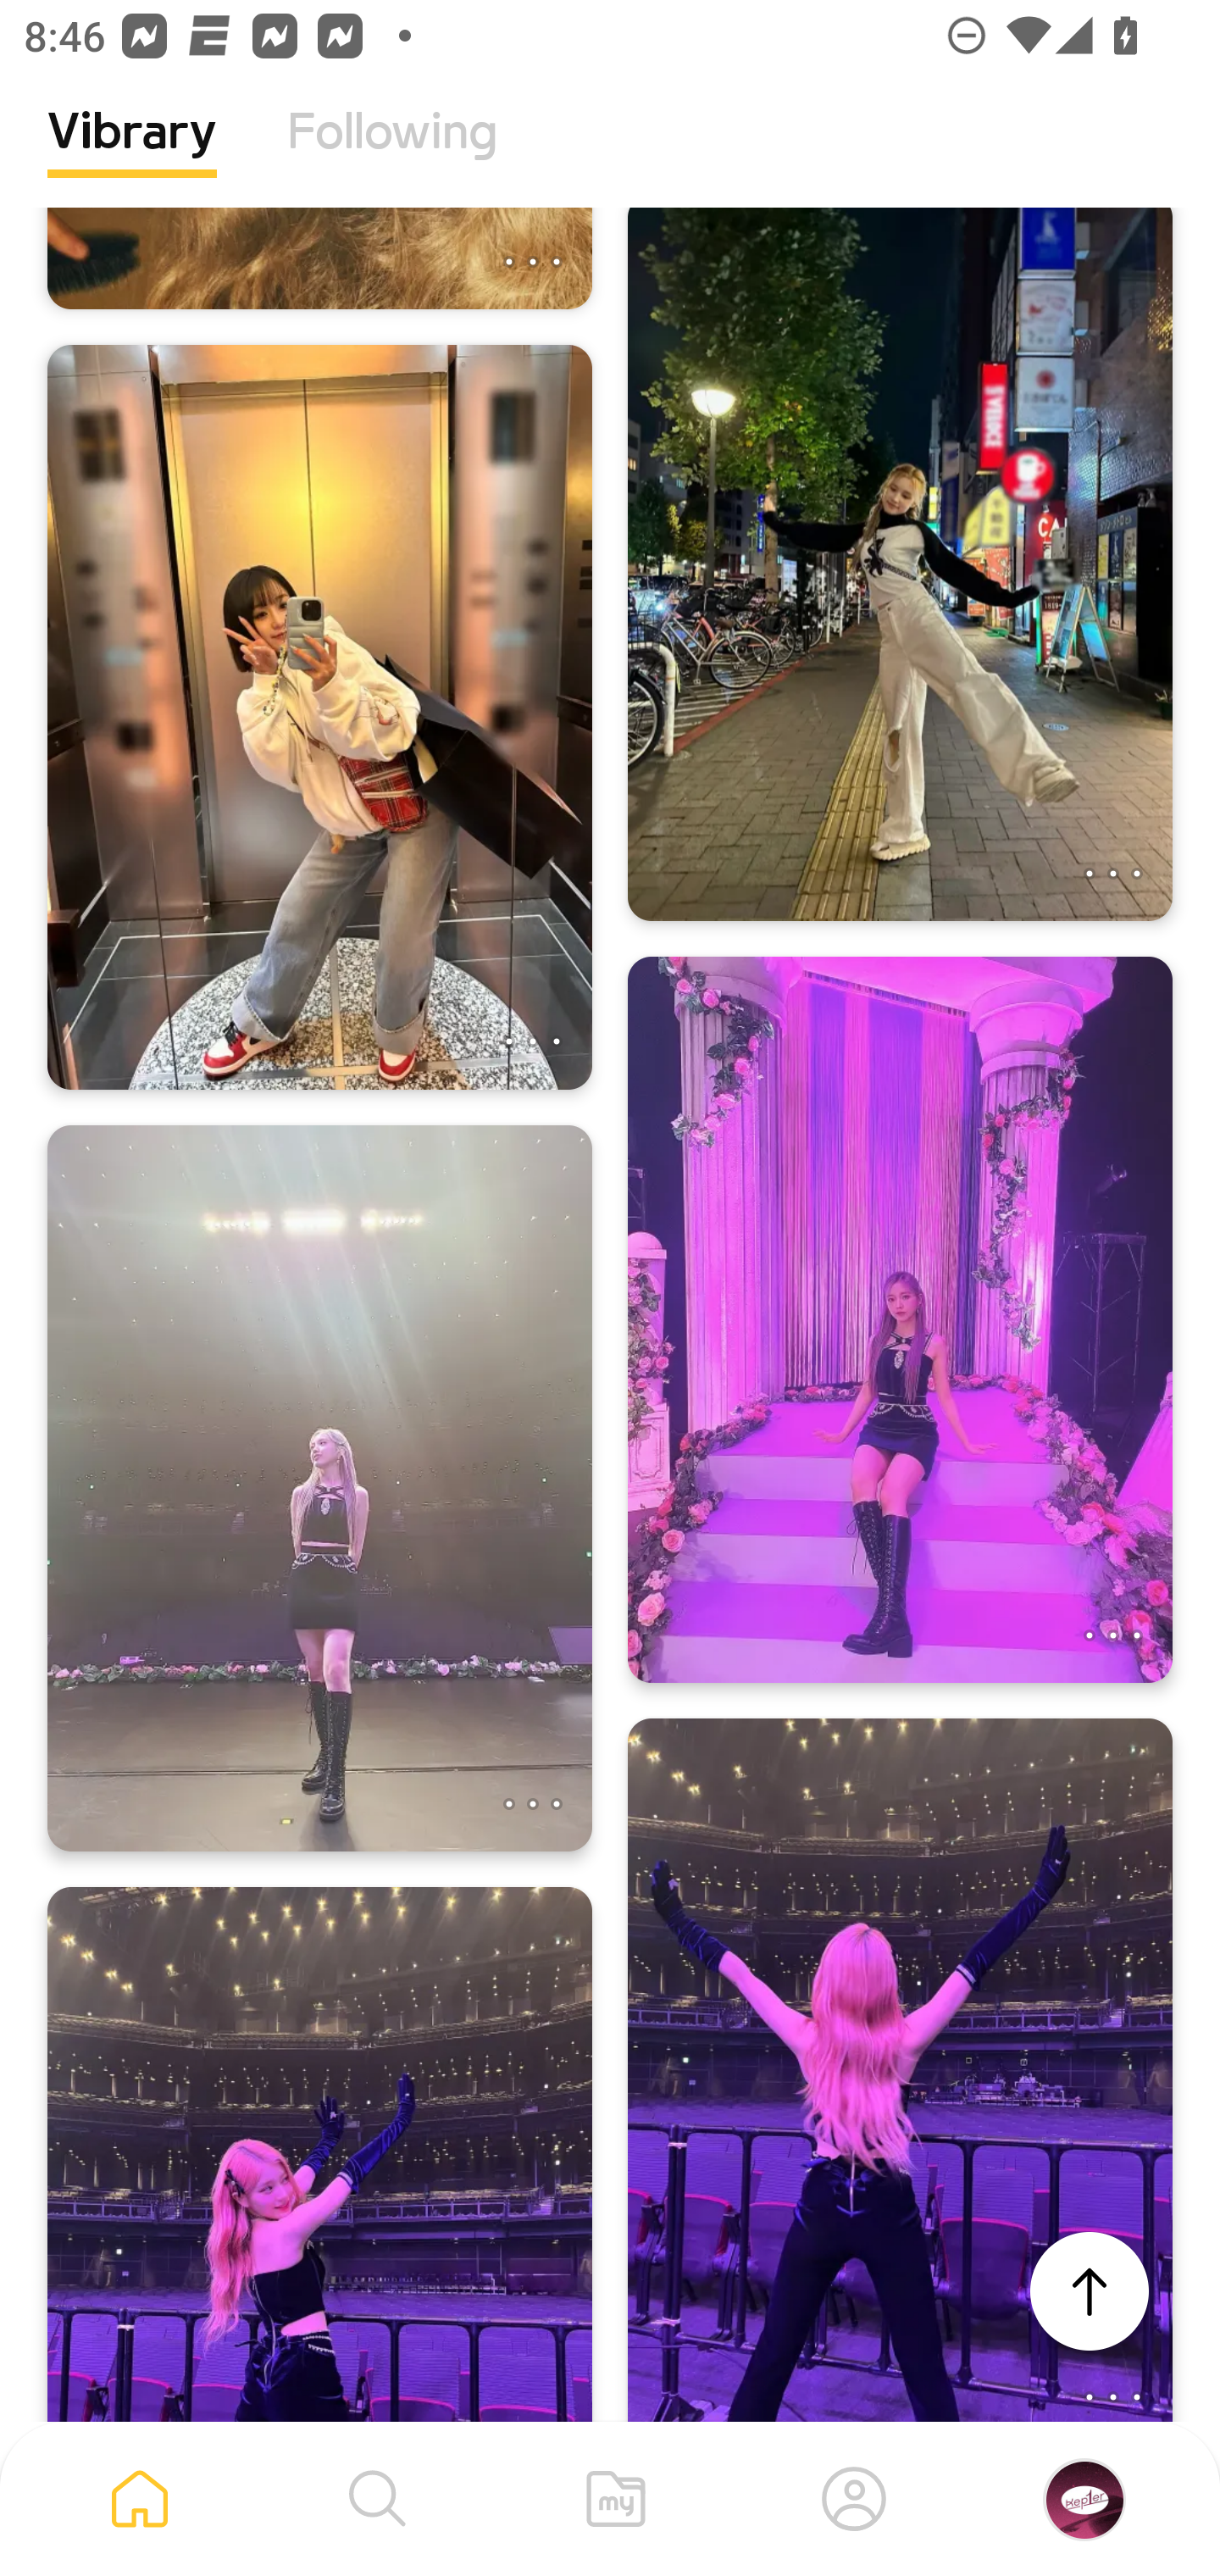 The width and height of the screenshot is (1220, 2576). I want to click on Following, so click(392, 157).